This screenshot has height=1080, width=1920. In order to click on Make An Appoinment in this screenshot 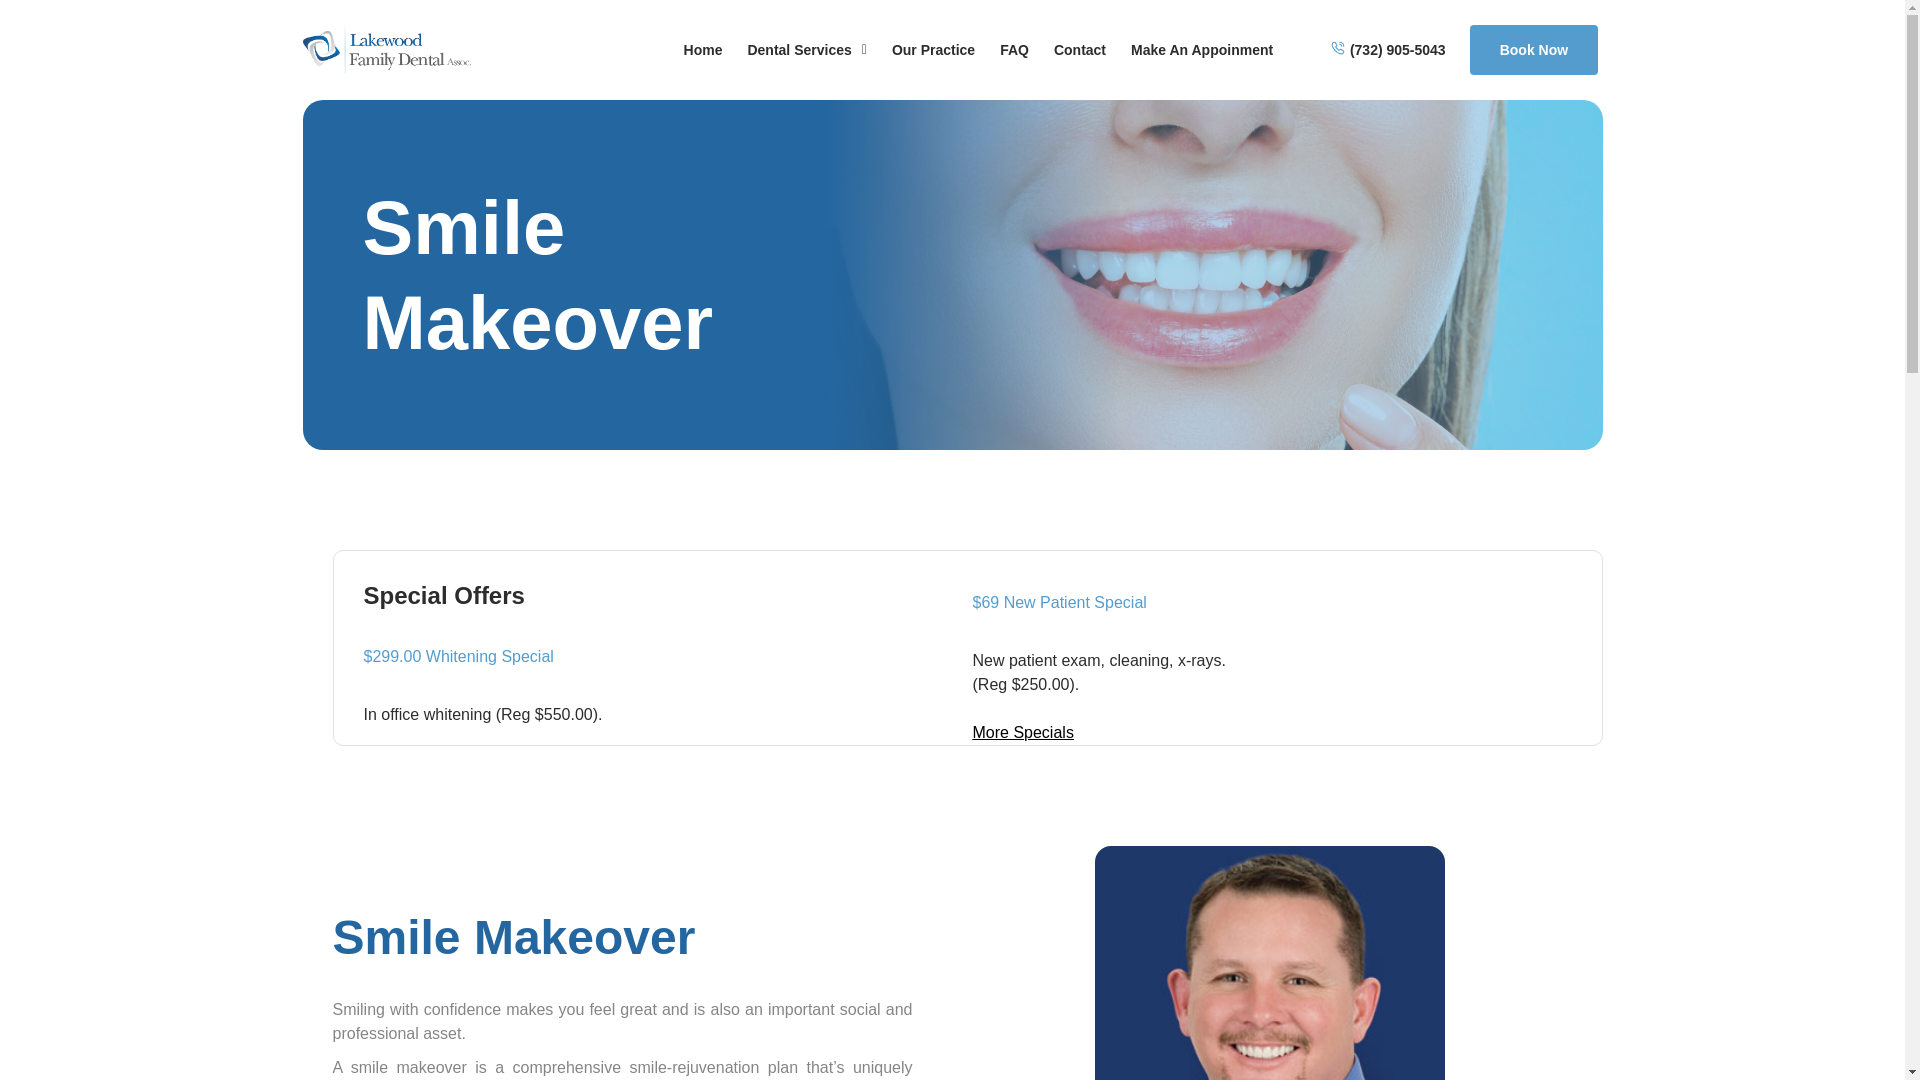, I will do `click(1201, 50)`.